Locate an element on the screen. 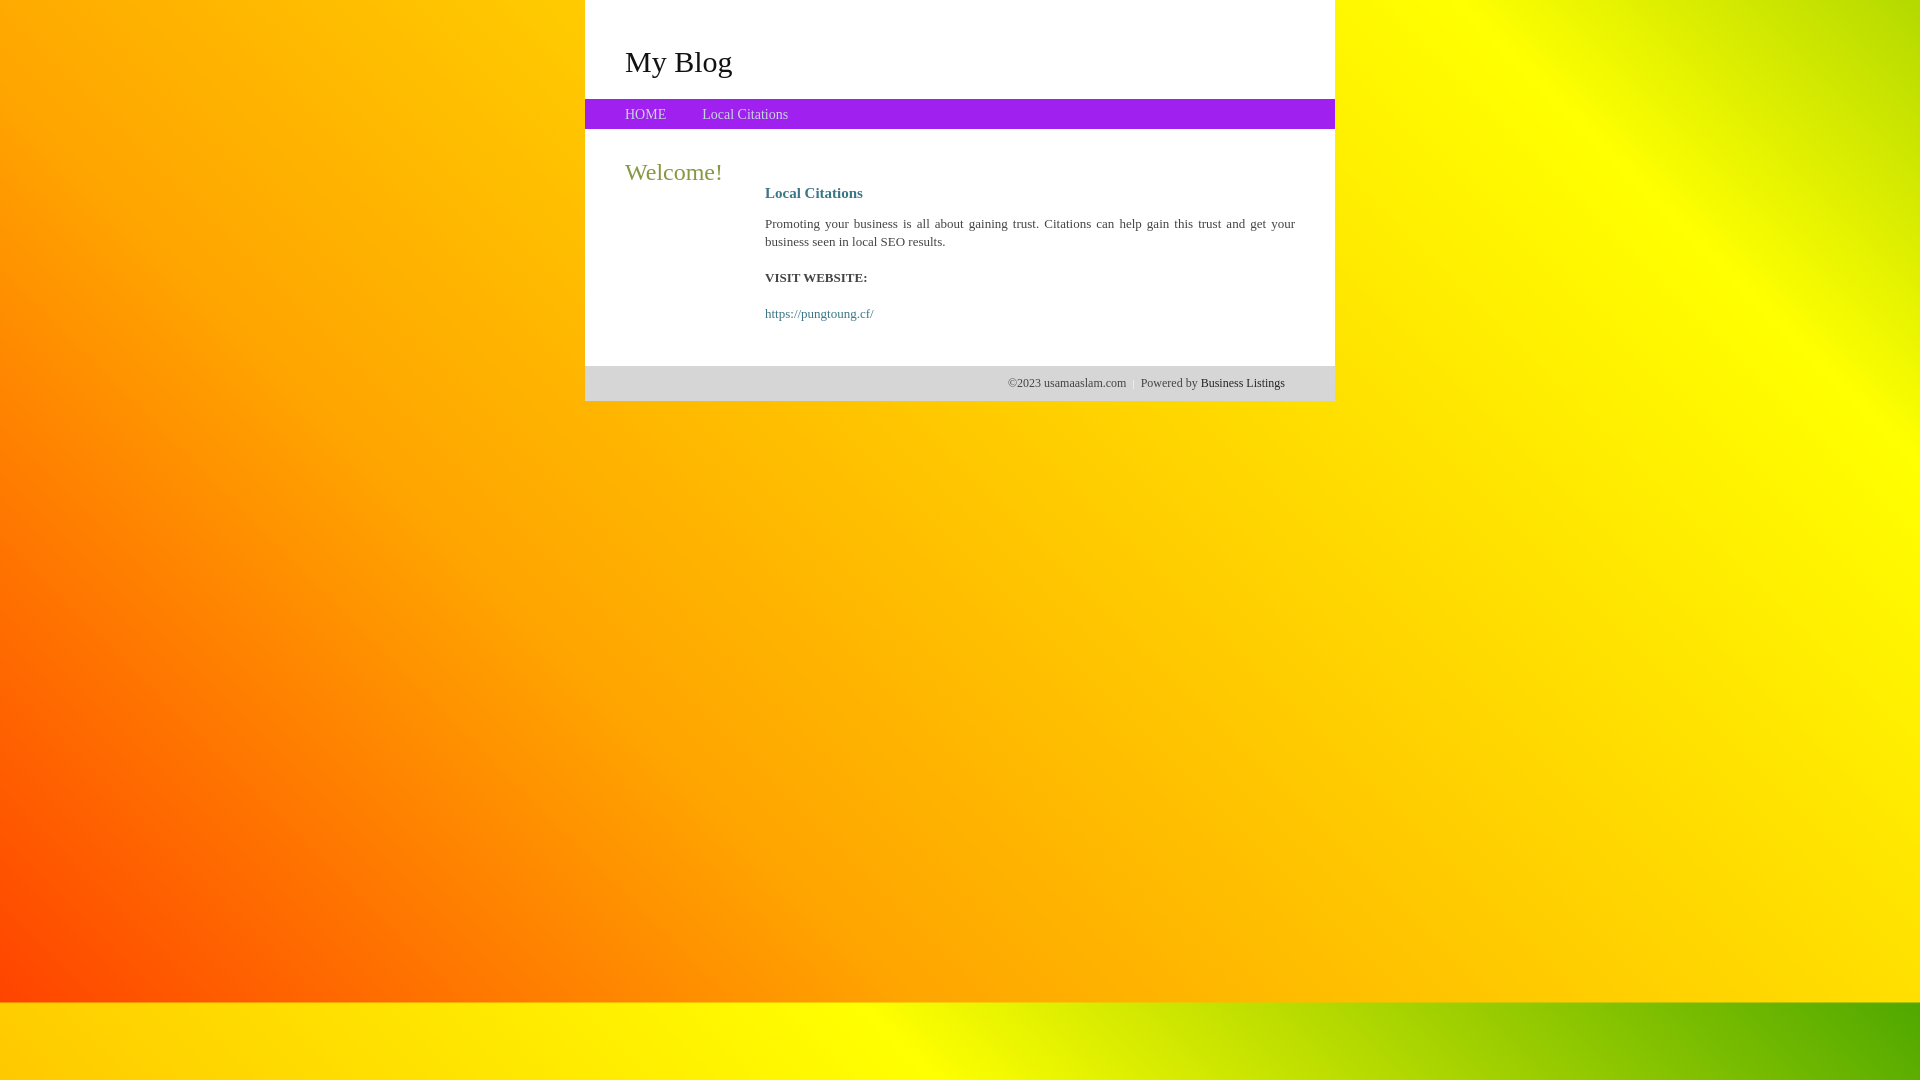  https://pungtoung.cf/ is located at coordinates (820, 314).